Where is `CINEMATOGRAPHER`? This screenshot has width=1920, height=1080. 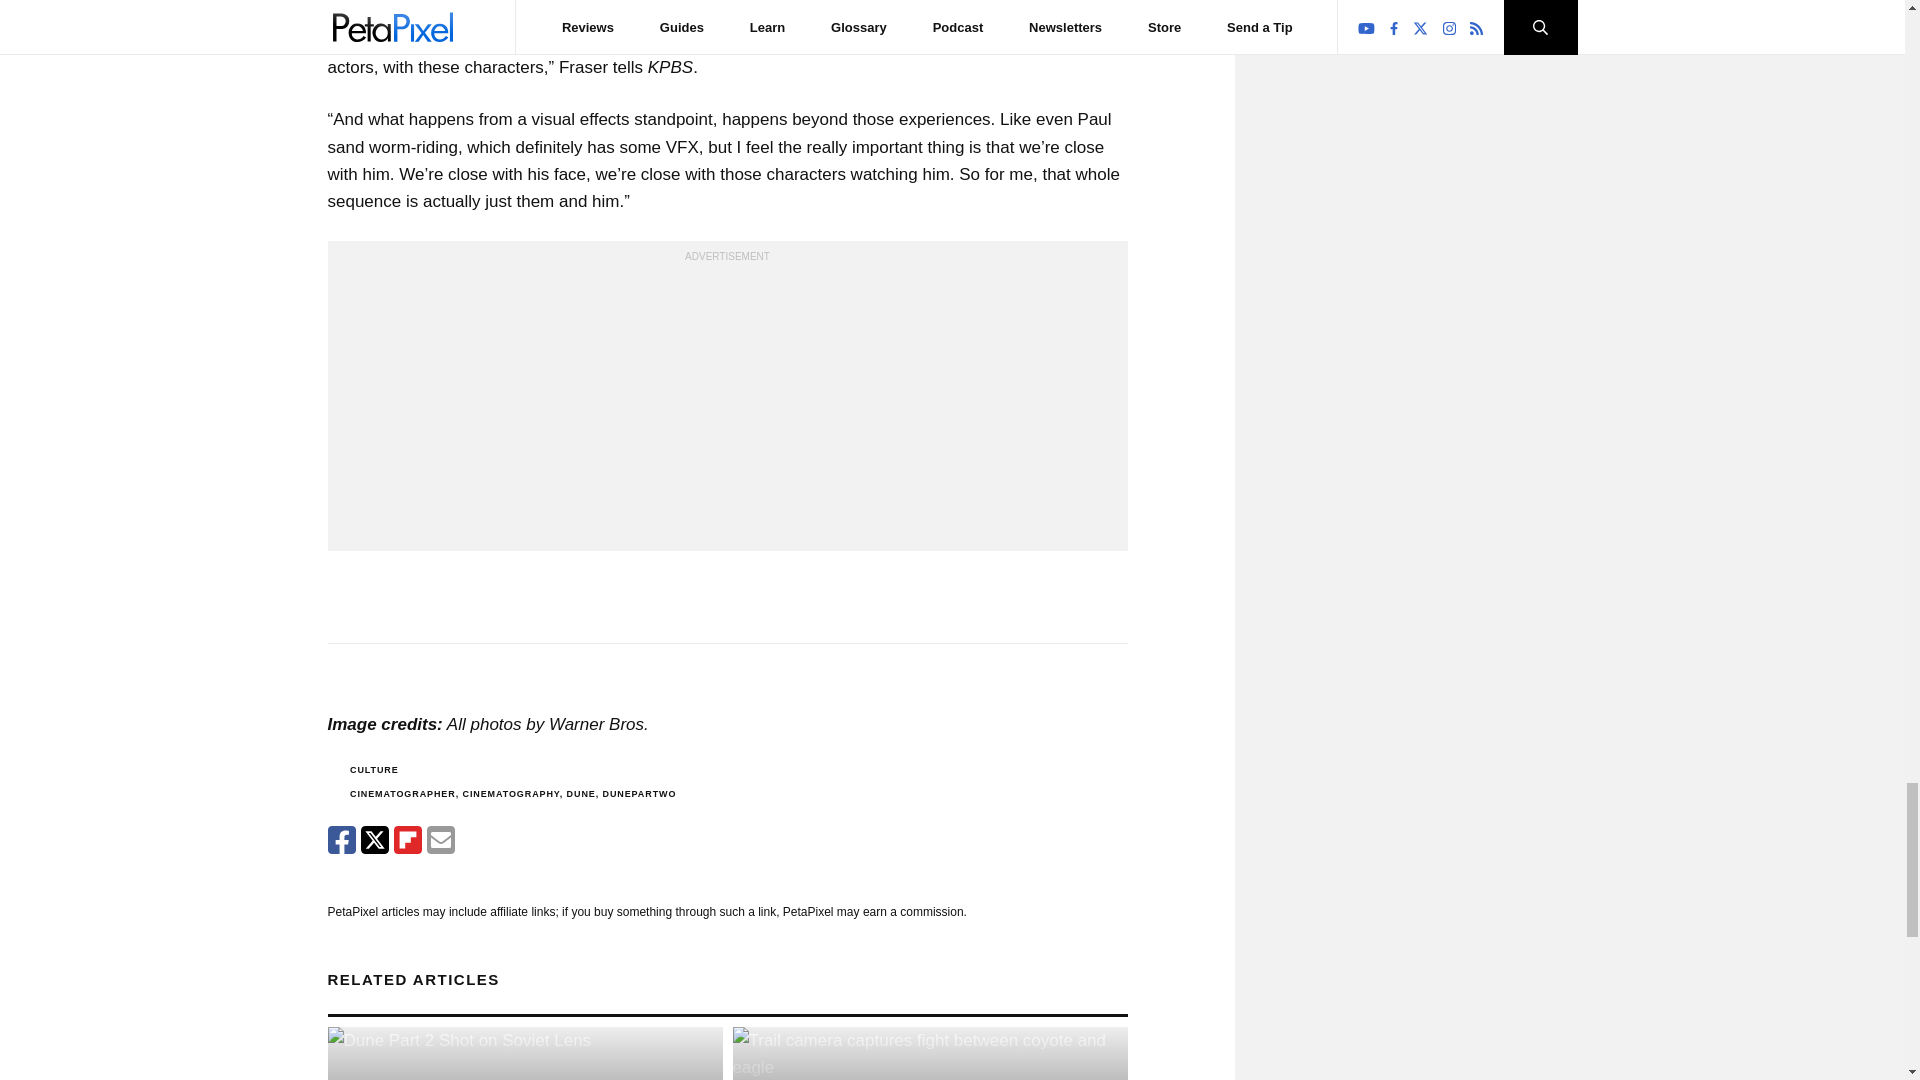 CINEMATOGRAPHER is located at coordinates (402, 794).